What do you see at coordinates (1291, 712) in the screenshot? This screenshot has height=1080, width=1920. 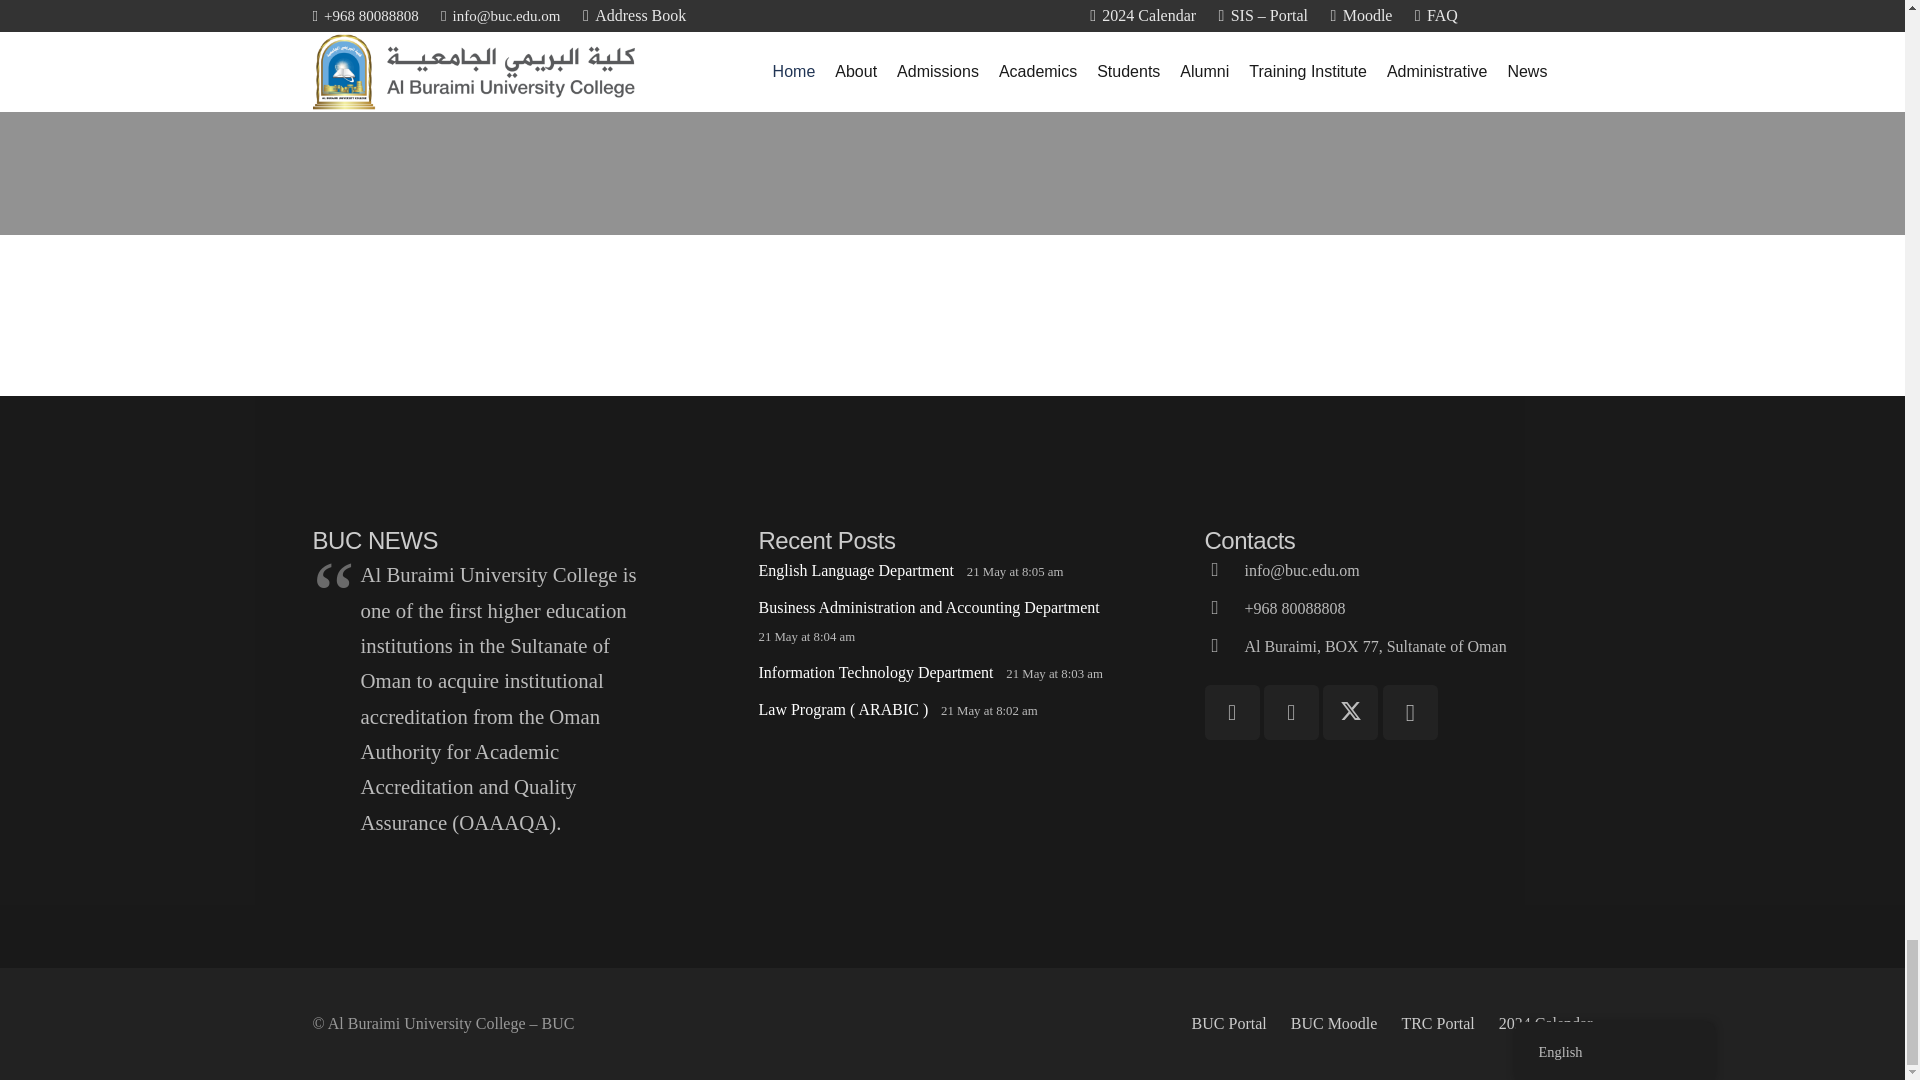 I see `YouTube` at bounding box center [1291, 712].